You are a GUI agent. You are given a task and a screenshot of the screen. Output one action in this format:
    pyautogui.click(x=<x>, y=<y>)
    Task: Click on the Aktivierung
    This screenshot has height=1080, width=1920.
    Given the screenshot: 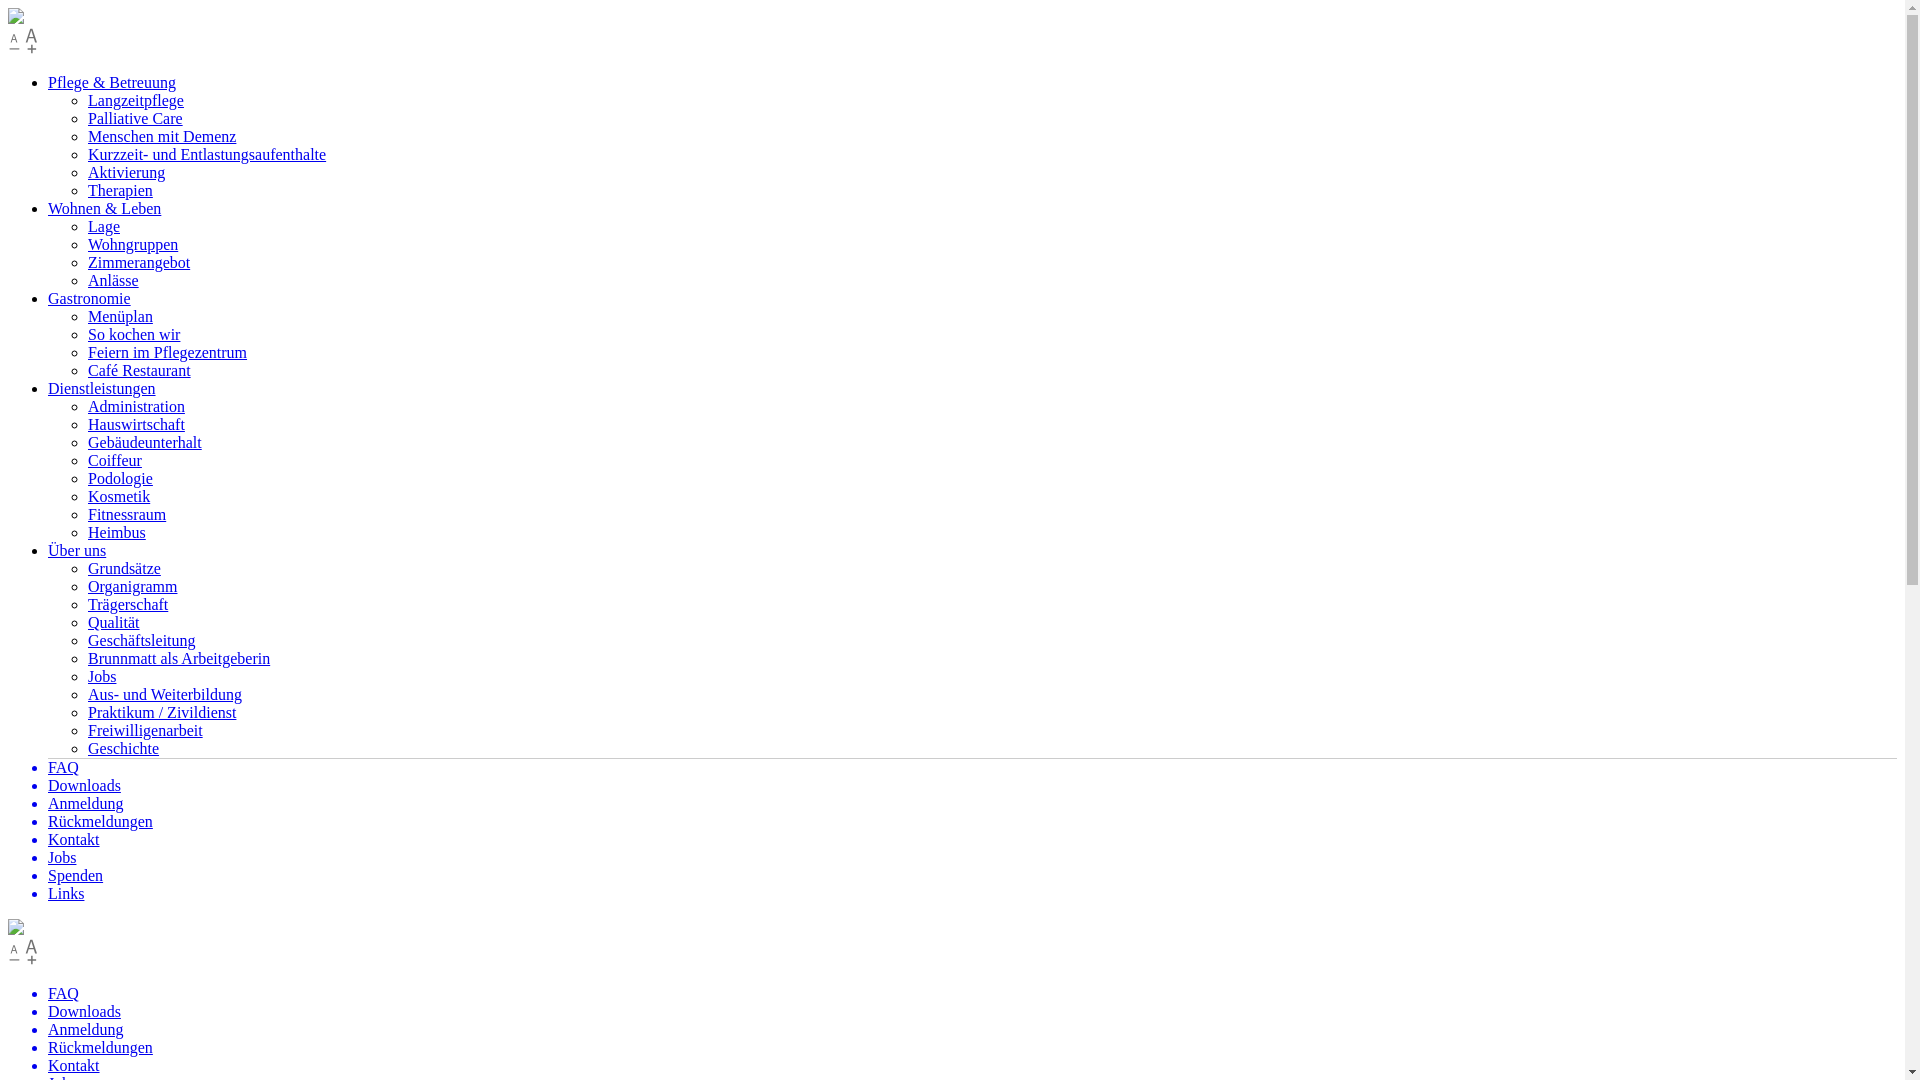 What is the action you would take?
    pyautogui.click(x=126, y=172)
    